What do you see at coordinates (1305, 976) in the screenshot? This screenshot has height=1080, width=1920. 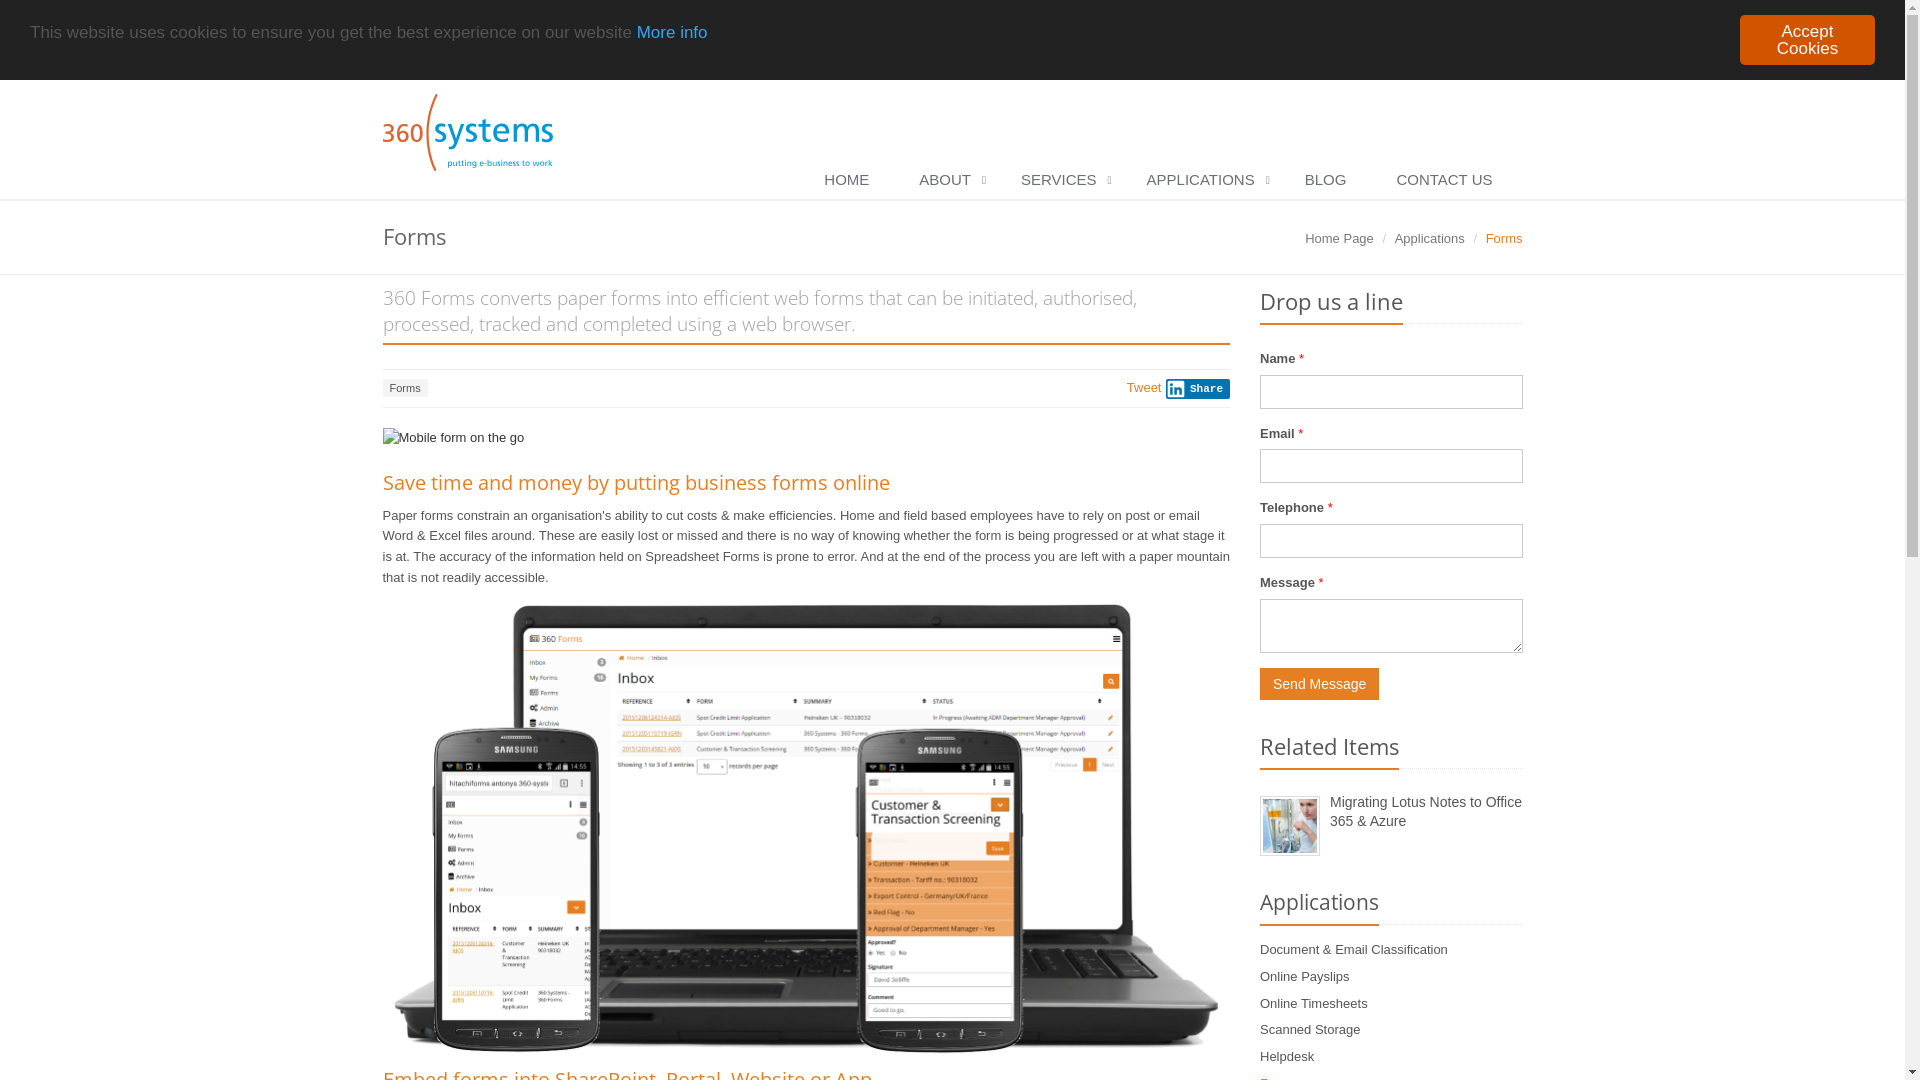 I see `Online Payslips` at bounding box center [1305, 976].